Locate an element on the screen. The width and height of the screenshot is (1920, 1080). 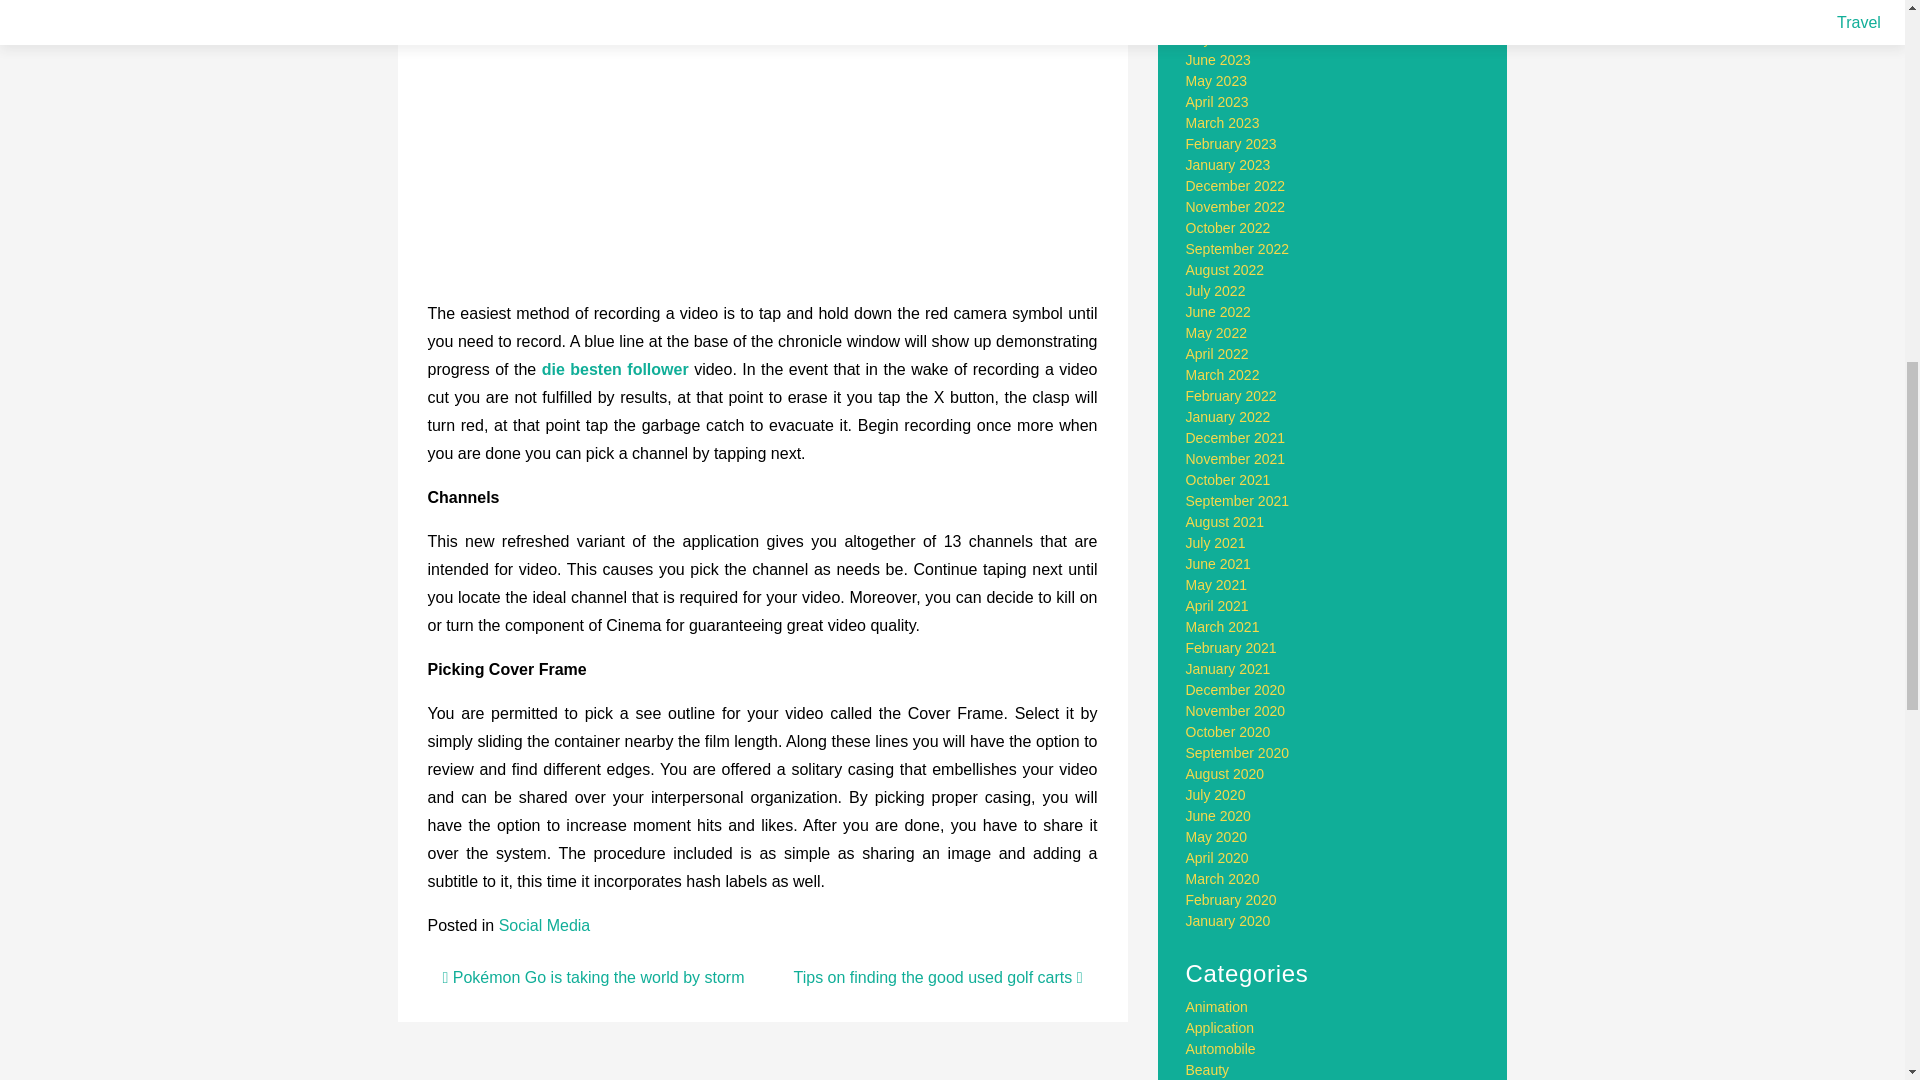
February 2023 is located at coordinates (1231, 144).